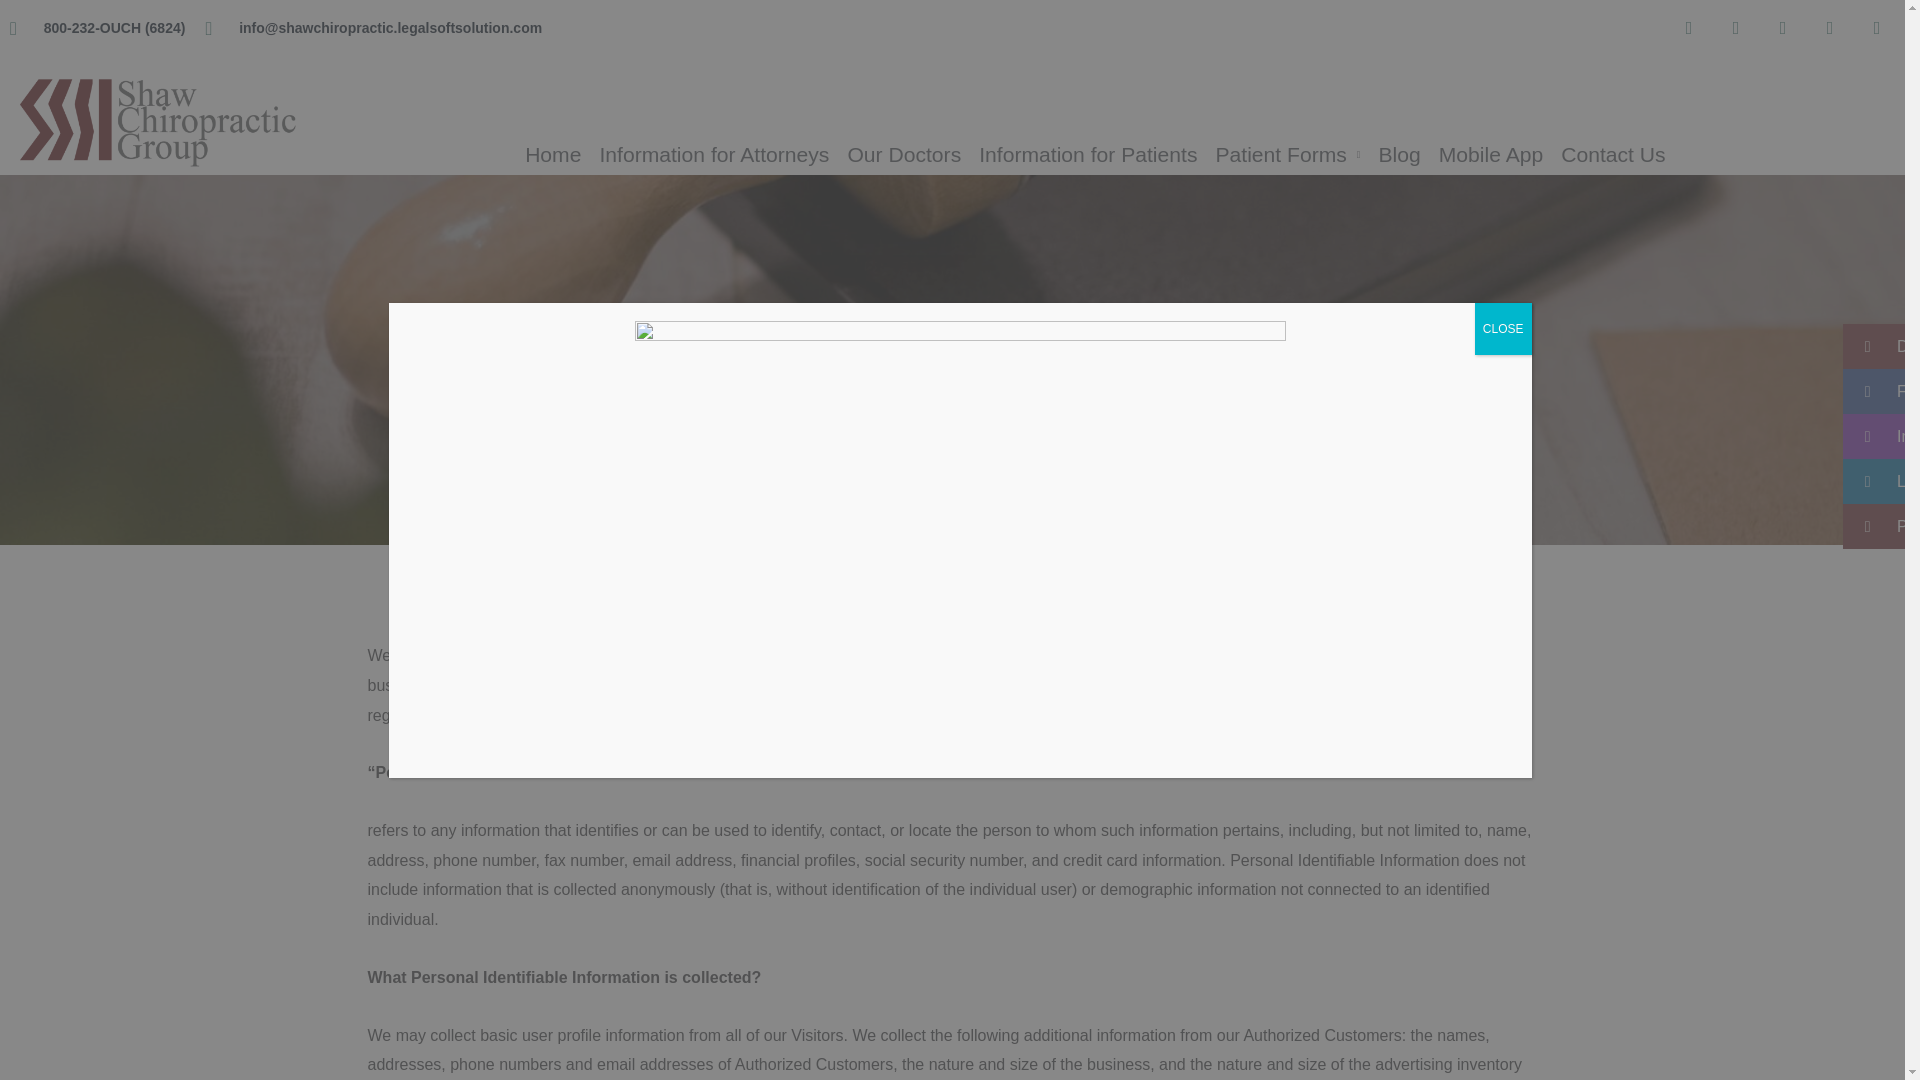  Describe the element at coordinates (1286, 155) in the screenshot. I see `Patient Forms` at that location.